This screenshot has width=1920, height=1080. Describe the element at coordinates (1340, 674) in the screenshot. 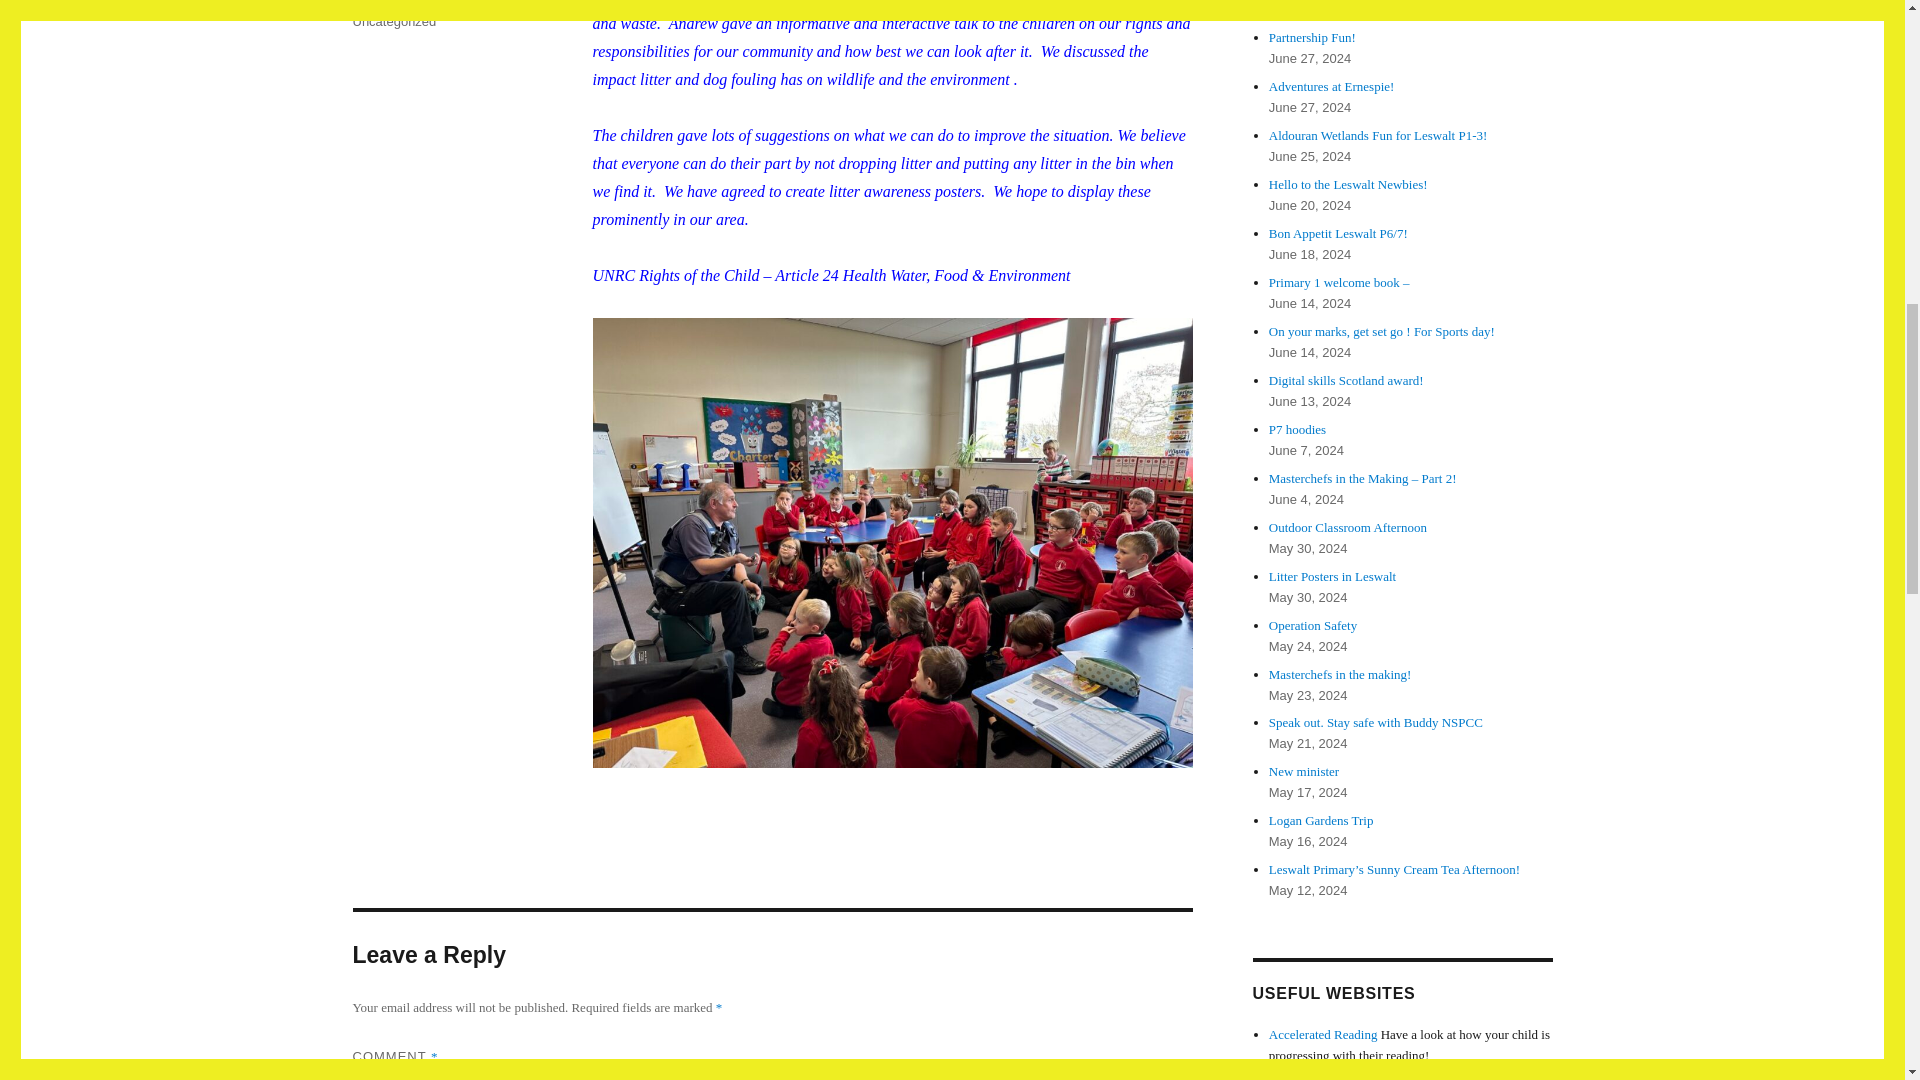

I see `Masterchefs in the making!` at that location.